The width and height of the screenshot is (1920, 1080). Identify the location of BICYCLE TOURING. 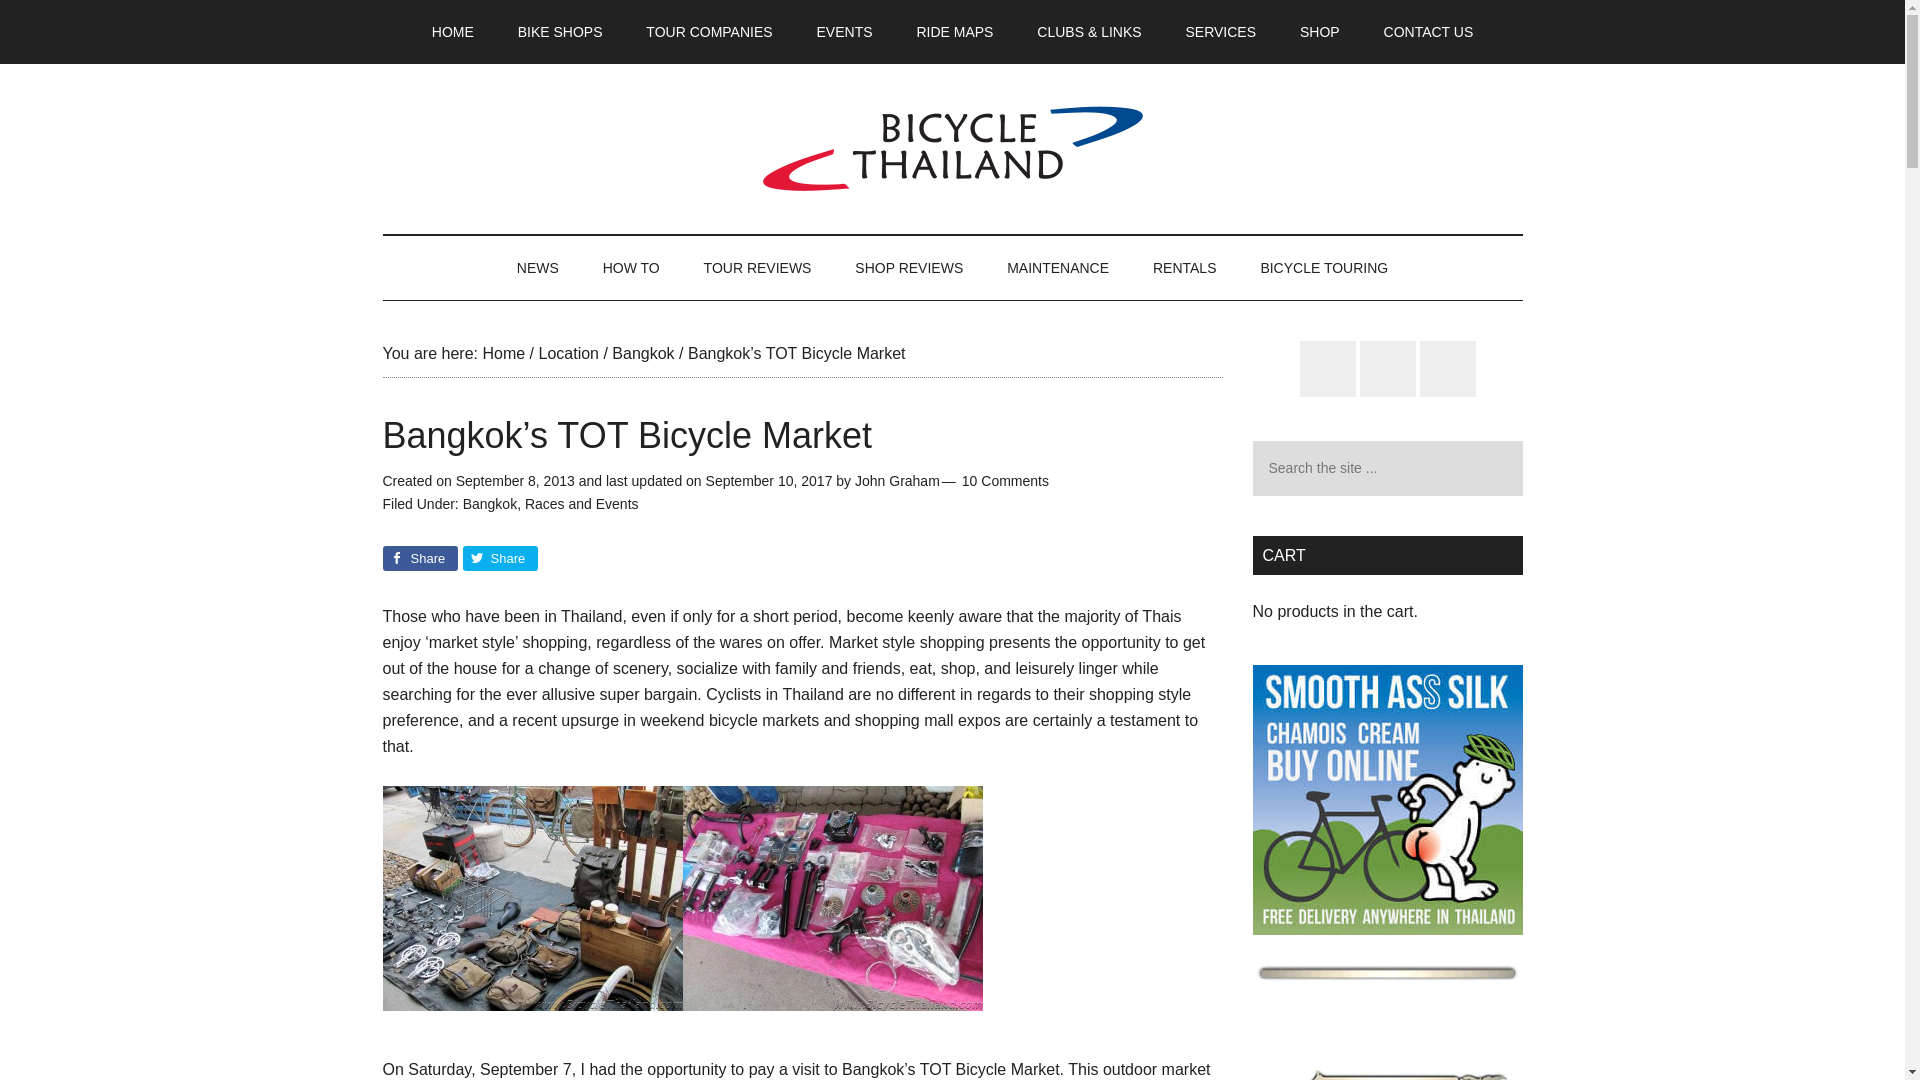
(1324, 268).